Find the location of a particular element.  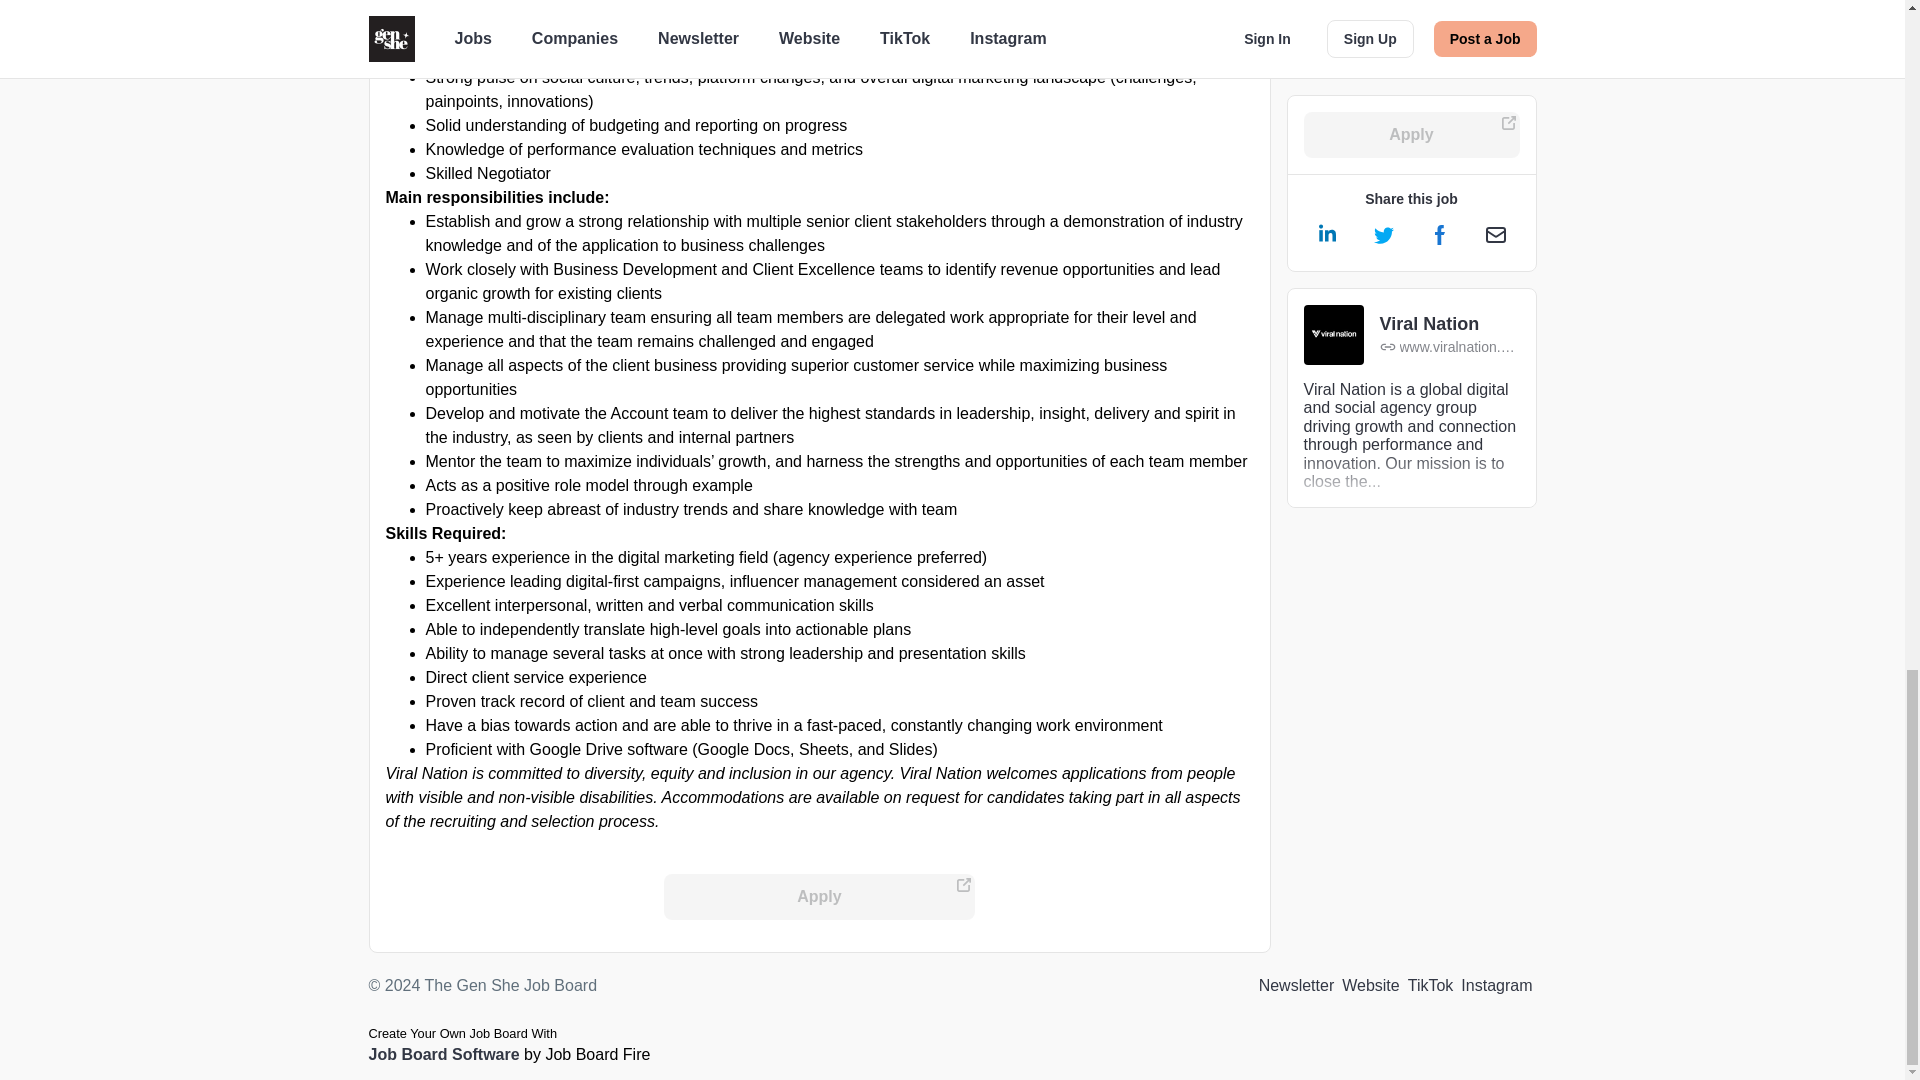

Website is located at coordinates (1370, 986).